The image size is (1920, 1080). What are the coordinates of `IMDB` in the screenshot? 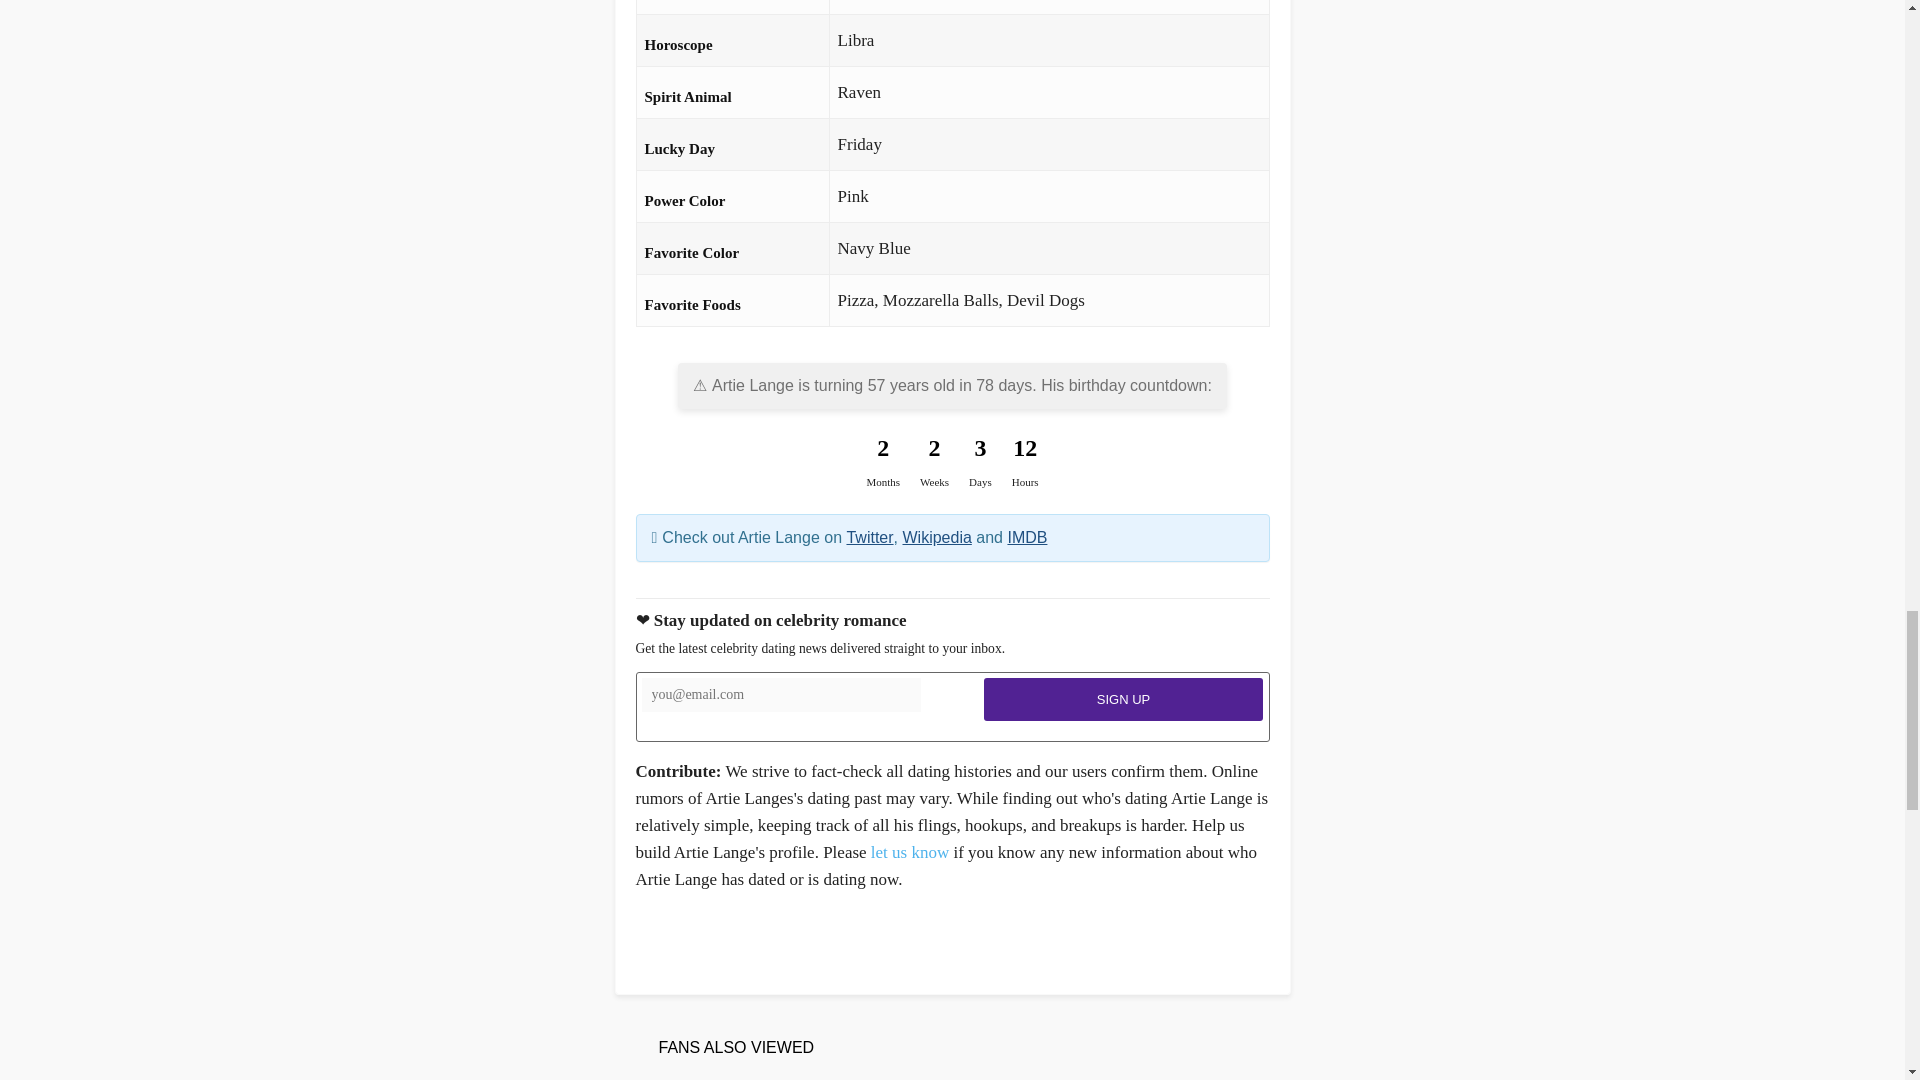 It's located at (1026, 538).